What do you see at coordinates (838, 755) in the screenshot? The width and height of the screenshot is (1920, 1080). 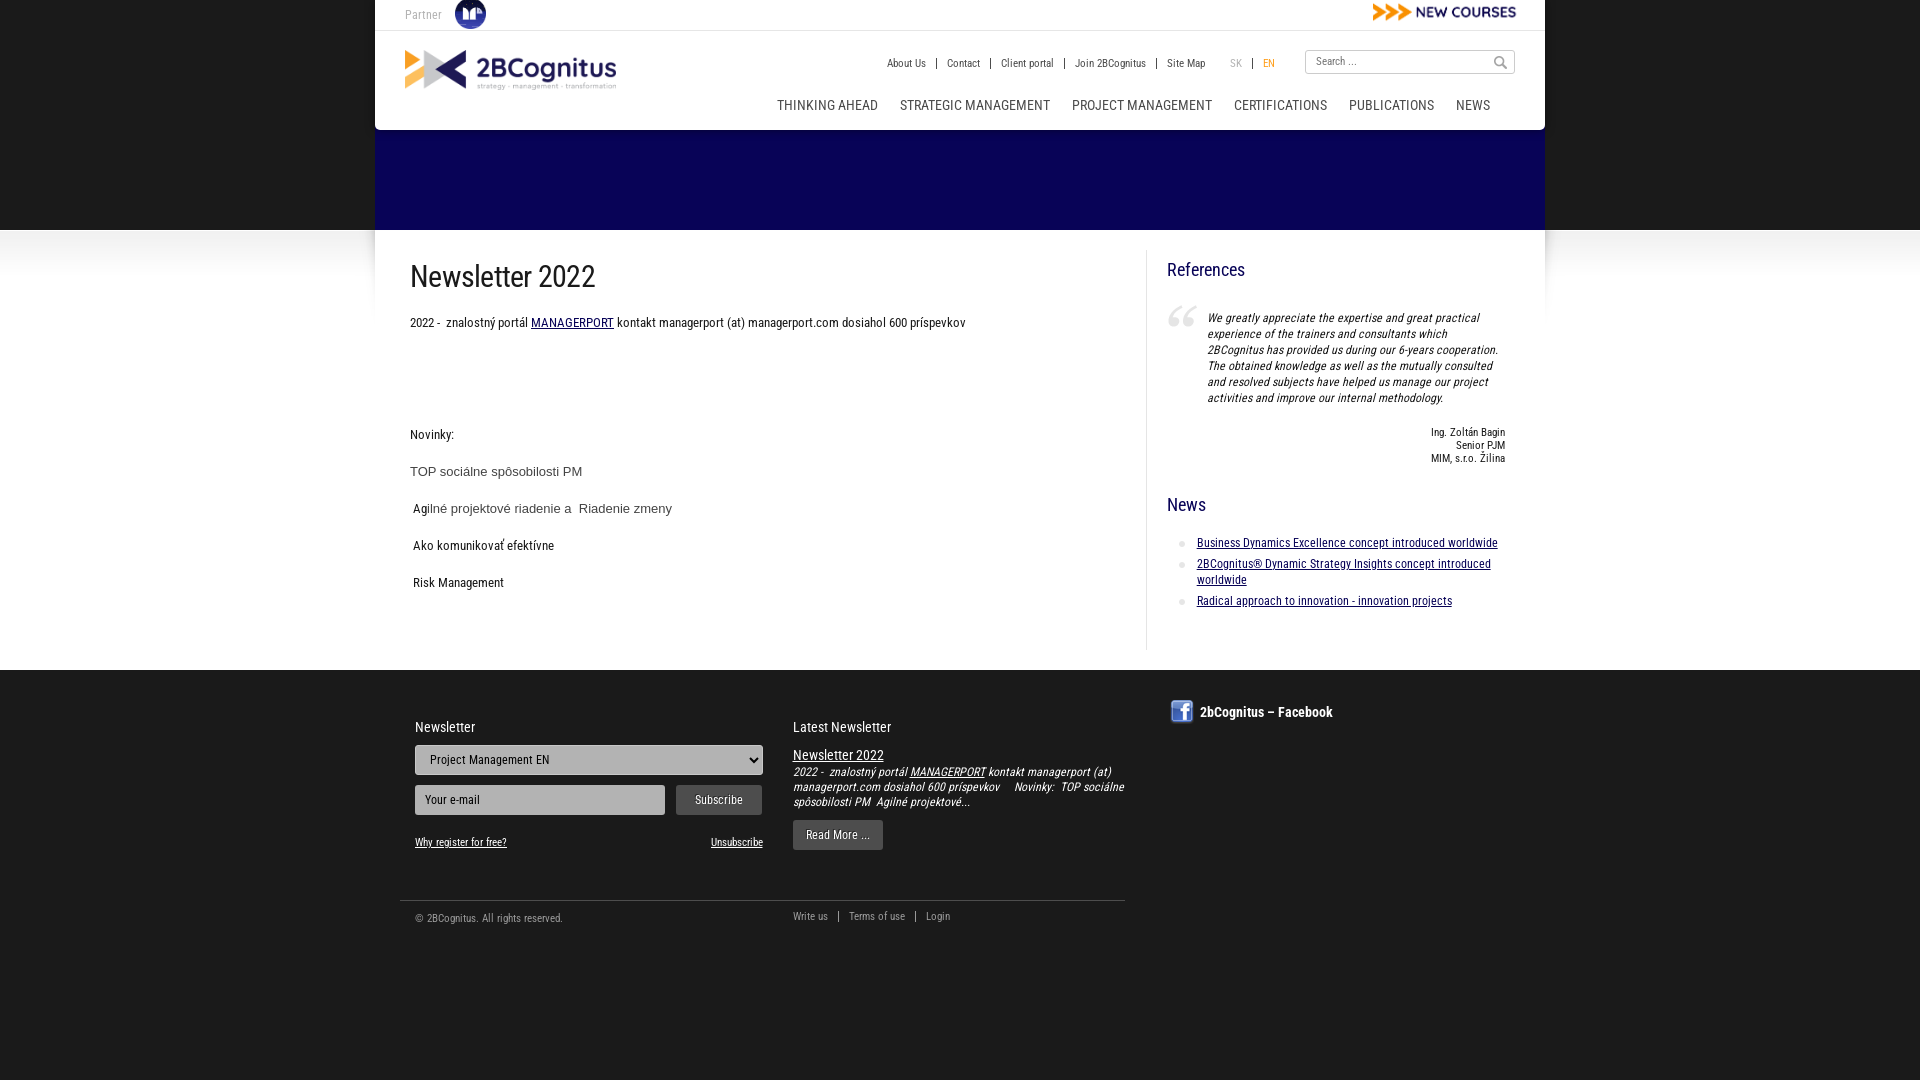 I see `Newsletter 2022` at bounding box center [838, 755].